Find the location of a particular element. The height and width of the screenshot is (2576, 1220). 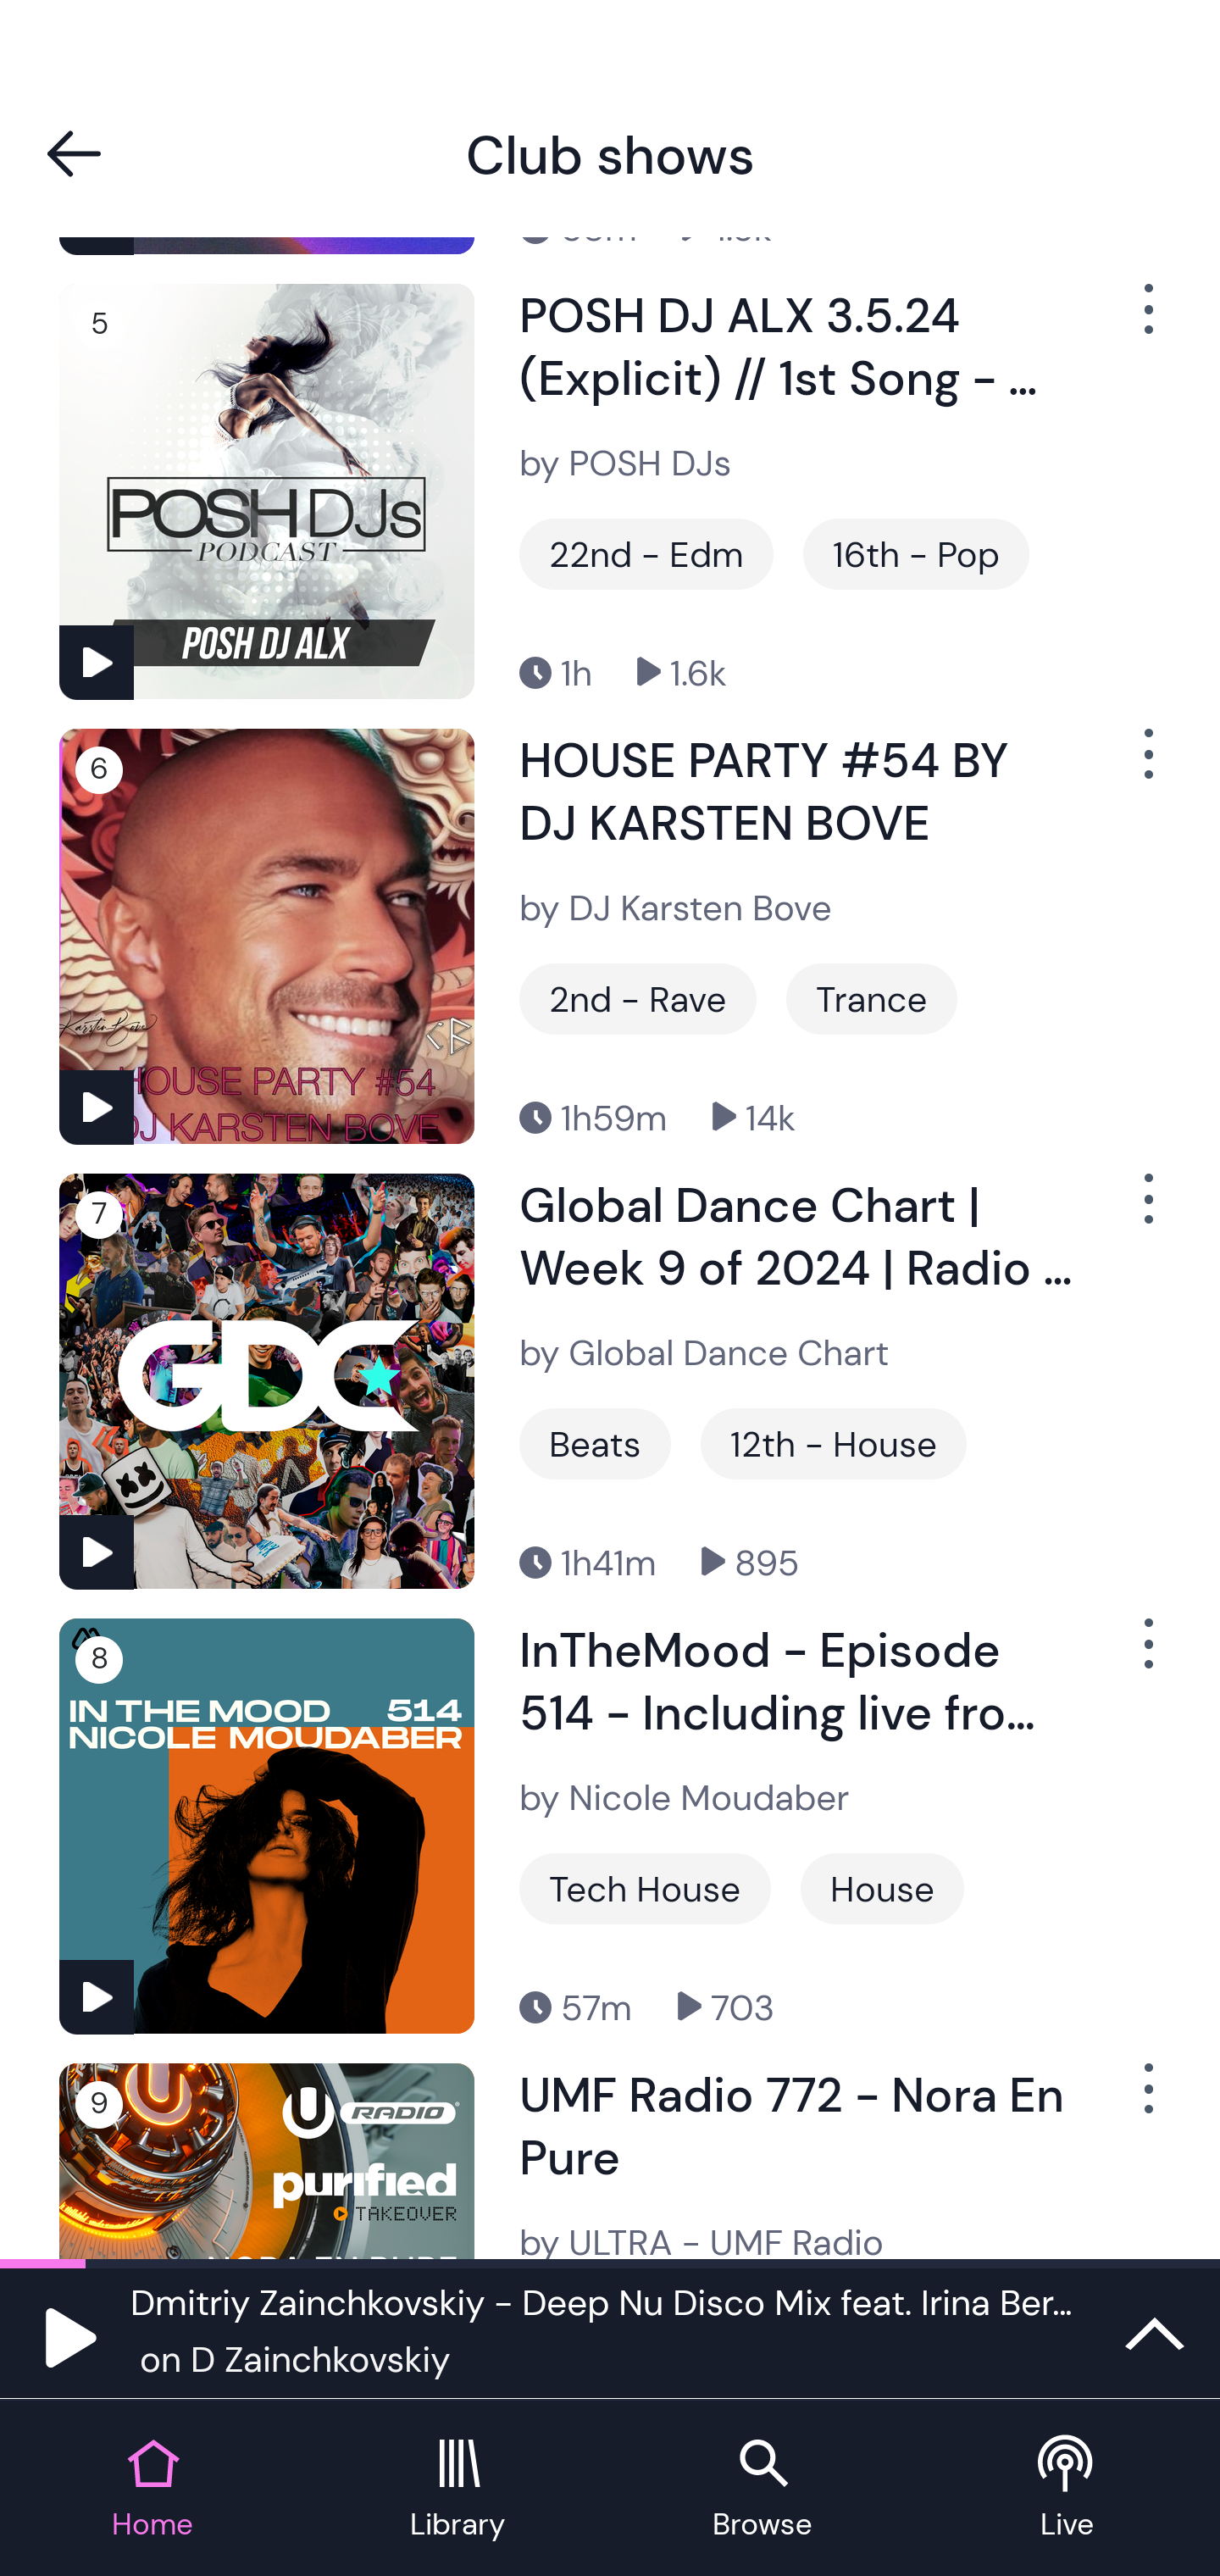

House is located at coordinates (881, 1888).